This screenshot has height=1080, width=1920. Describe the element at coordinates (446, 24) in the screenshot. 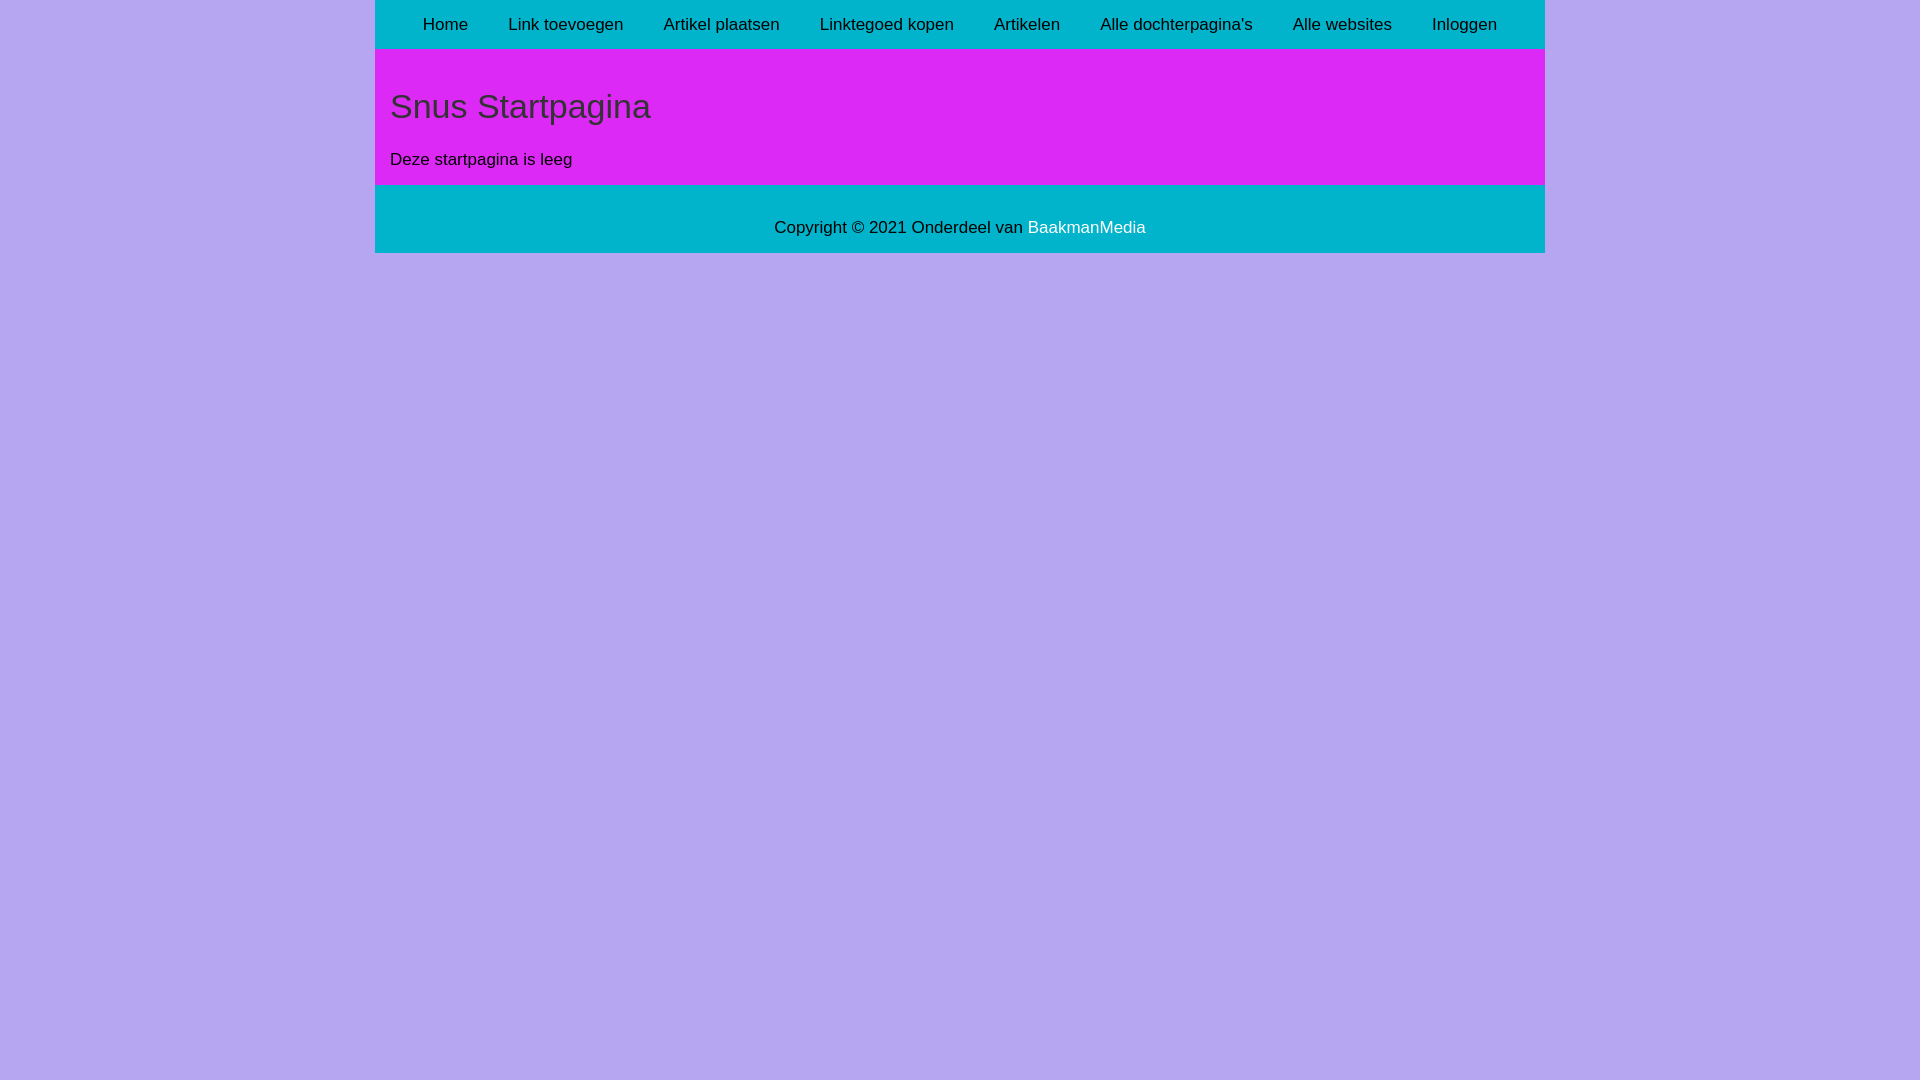

I see `Home` at that location.